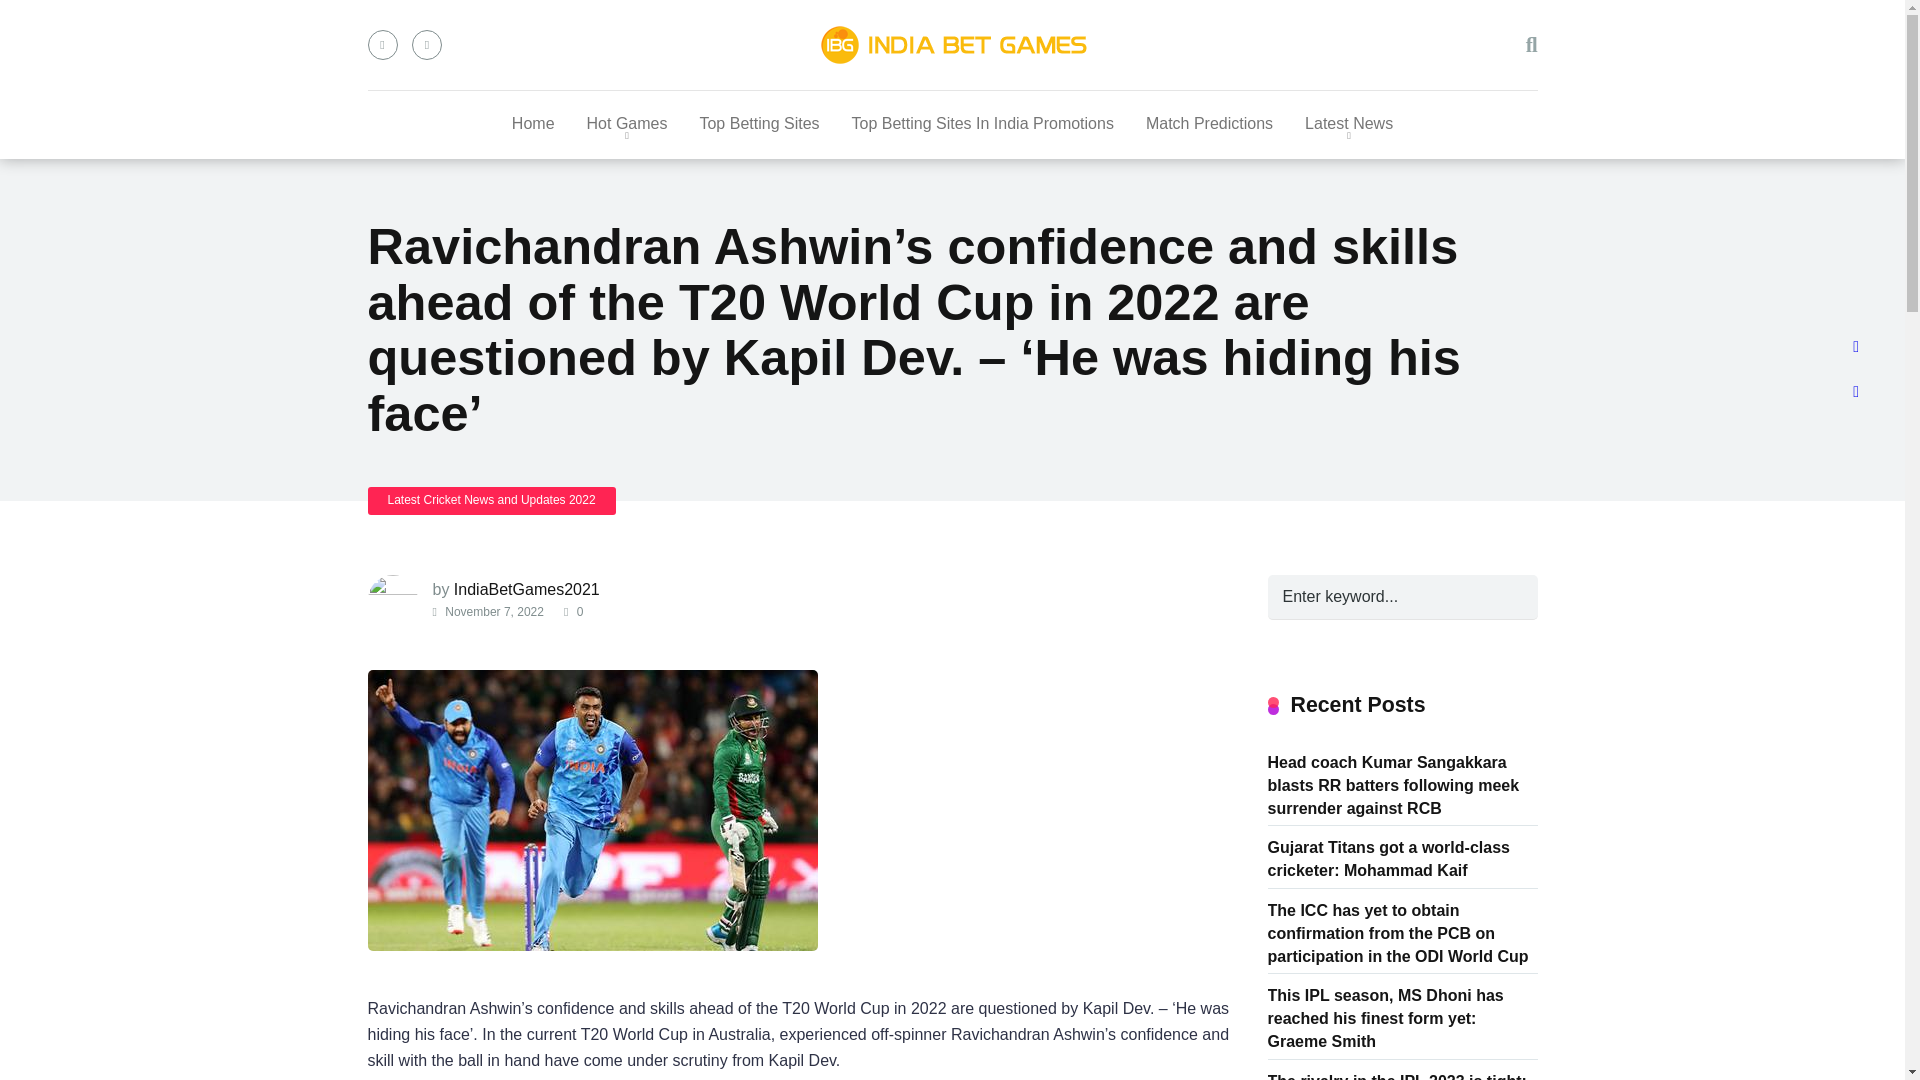 This screenshot has height=1080, width=1920. I want to click on Hot Games, so click(626, 124).